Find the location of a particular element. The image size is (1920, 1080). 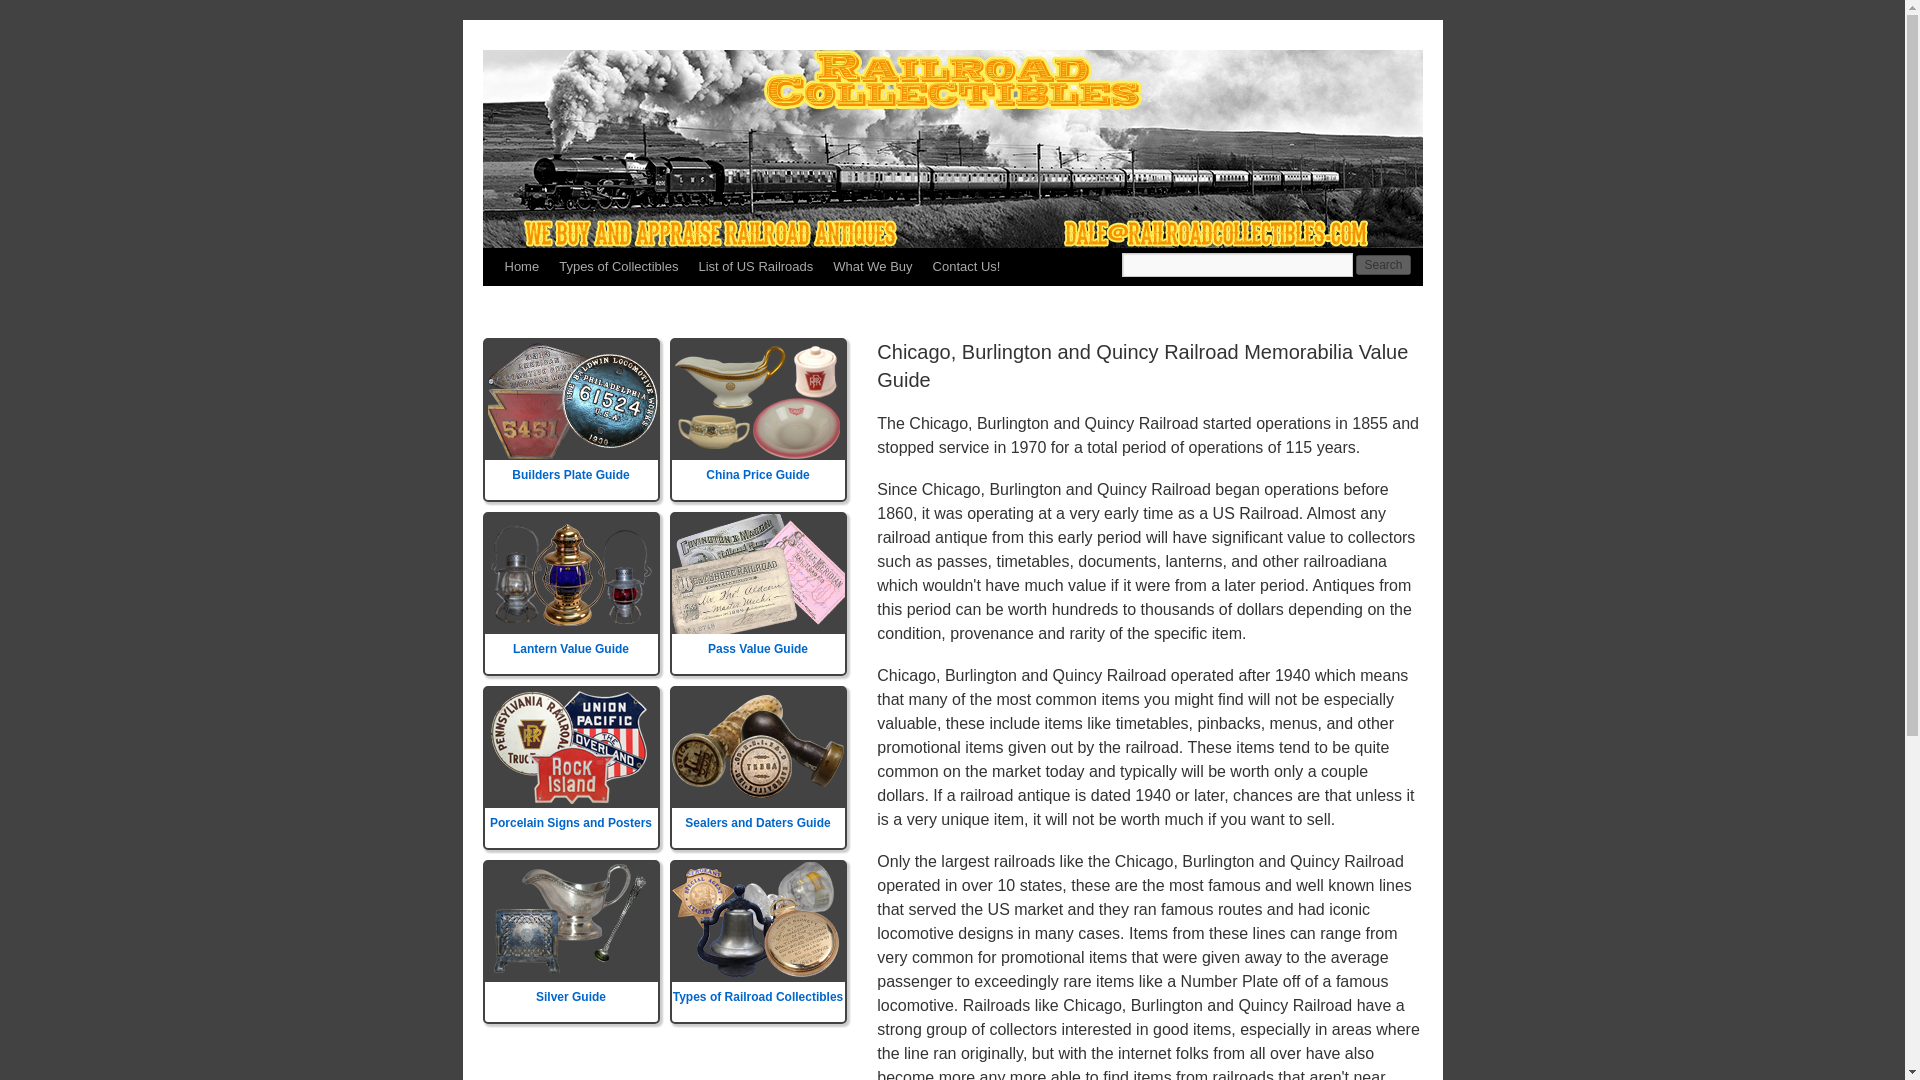

Contact Us! is located at coordinates (967, 267).